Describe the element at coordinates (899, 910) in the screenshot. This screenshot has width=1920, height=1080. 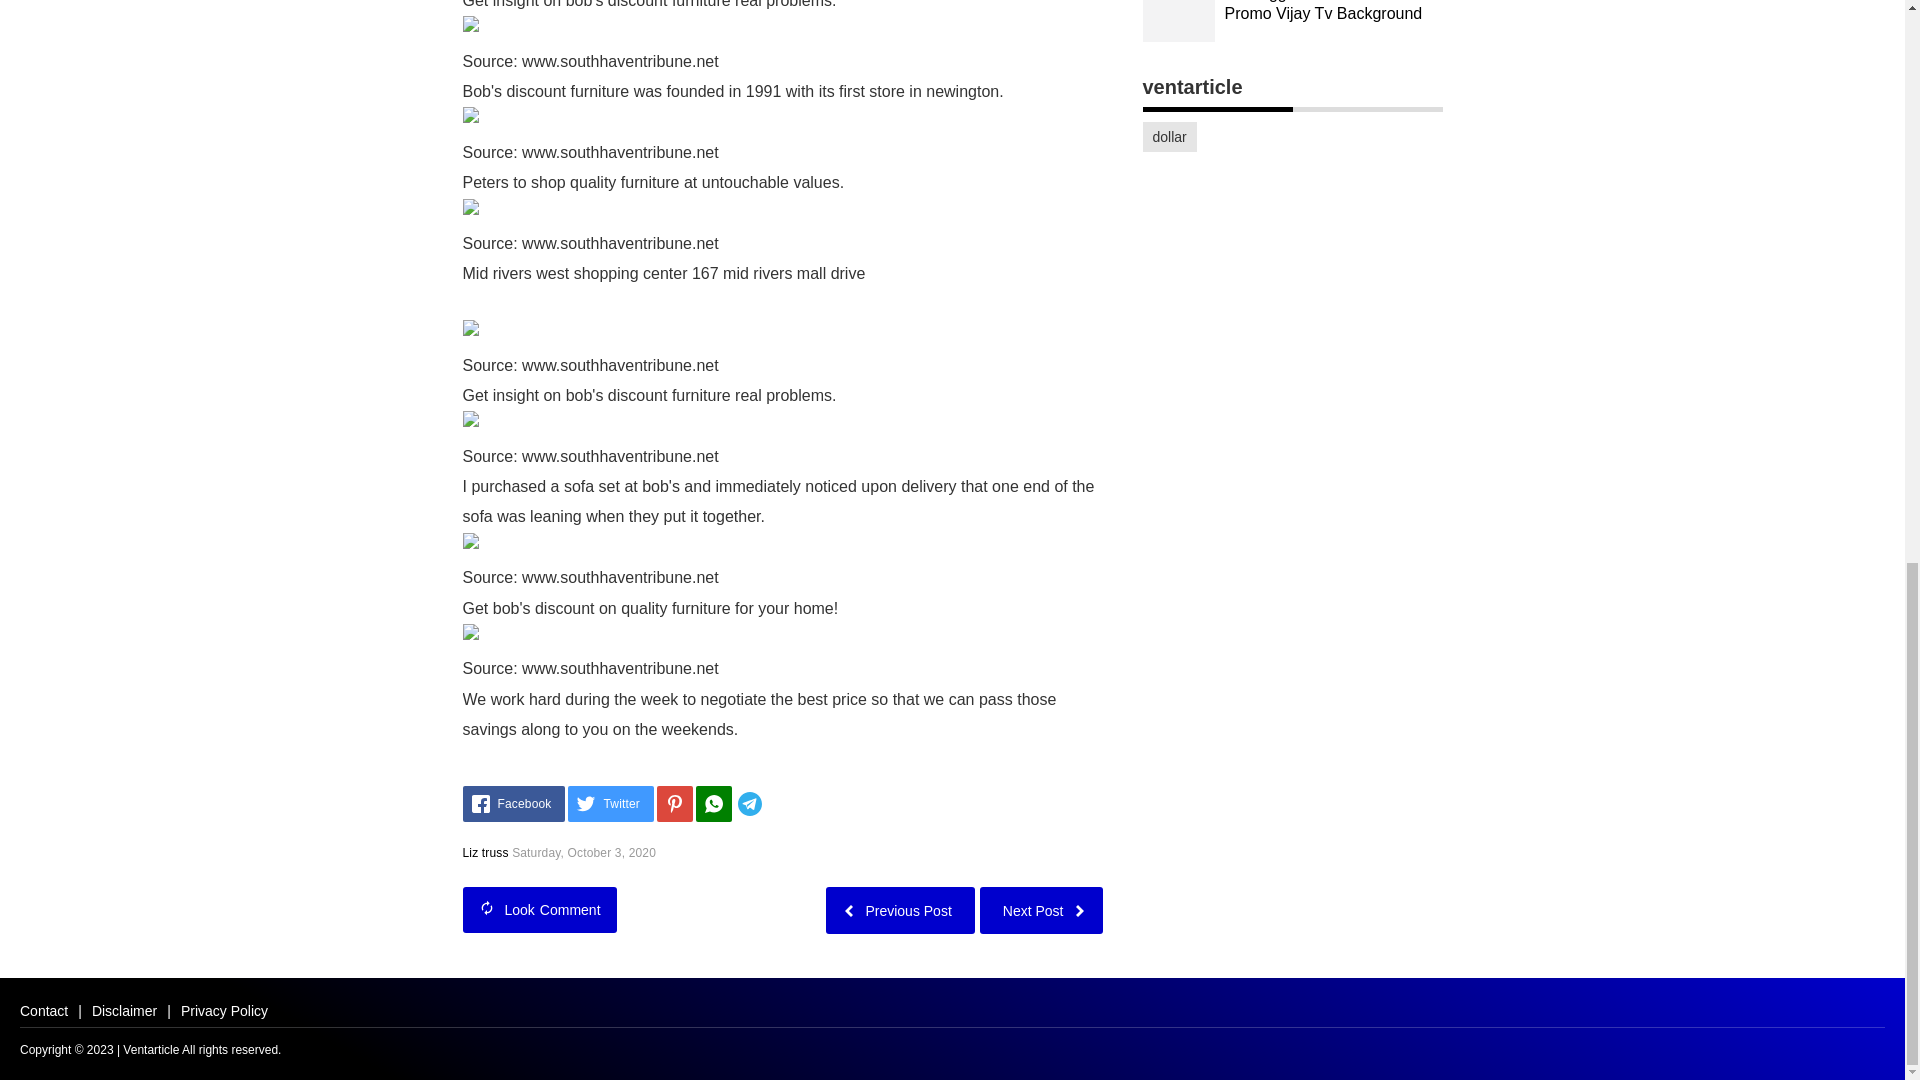
I see `Previous Post` at that location.